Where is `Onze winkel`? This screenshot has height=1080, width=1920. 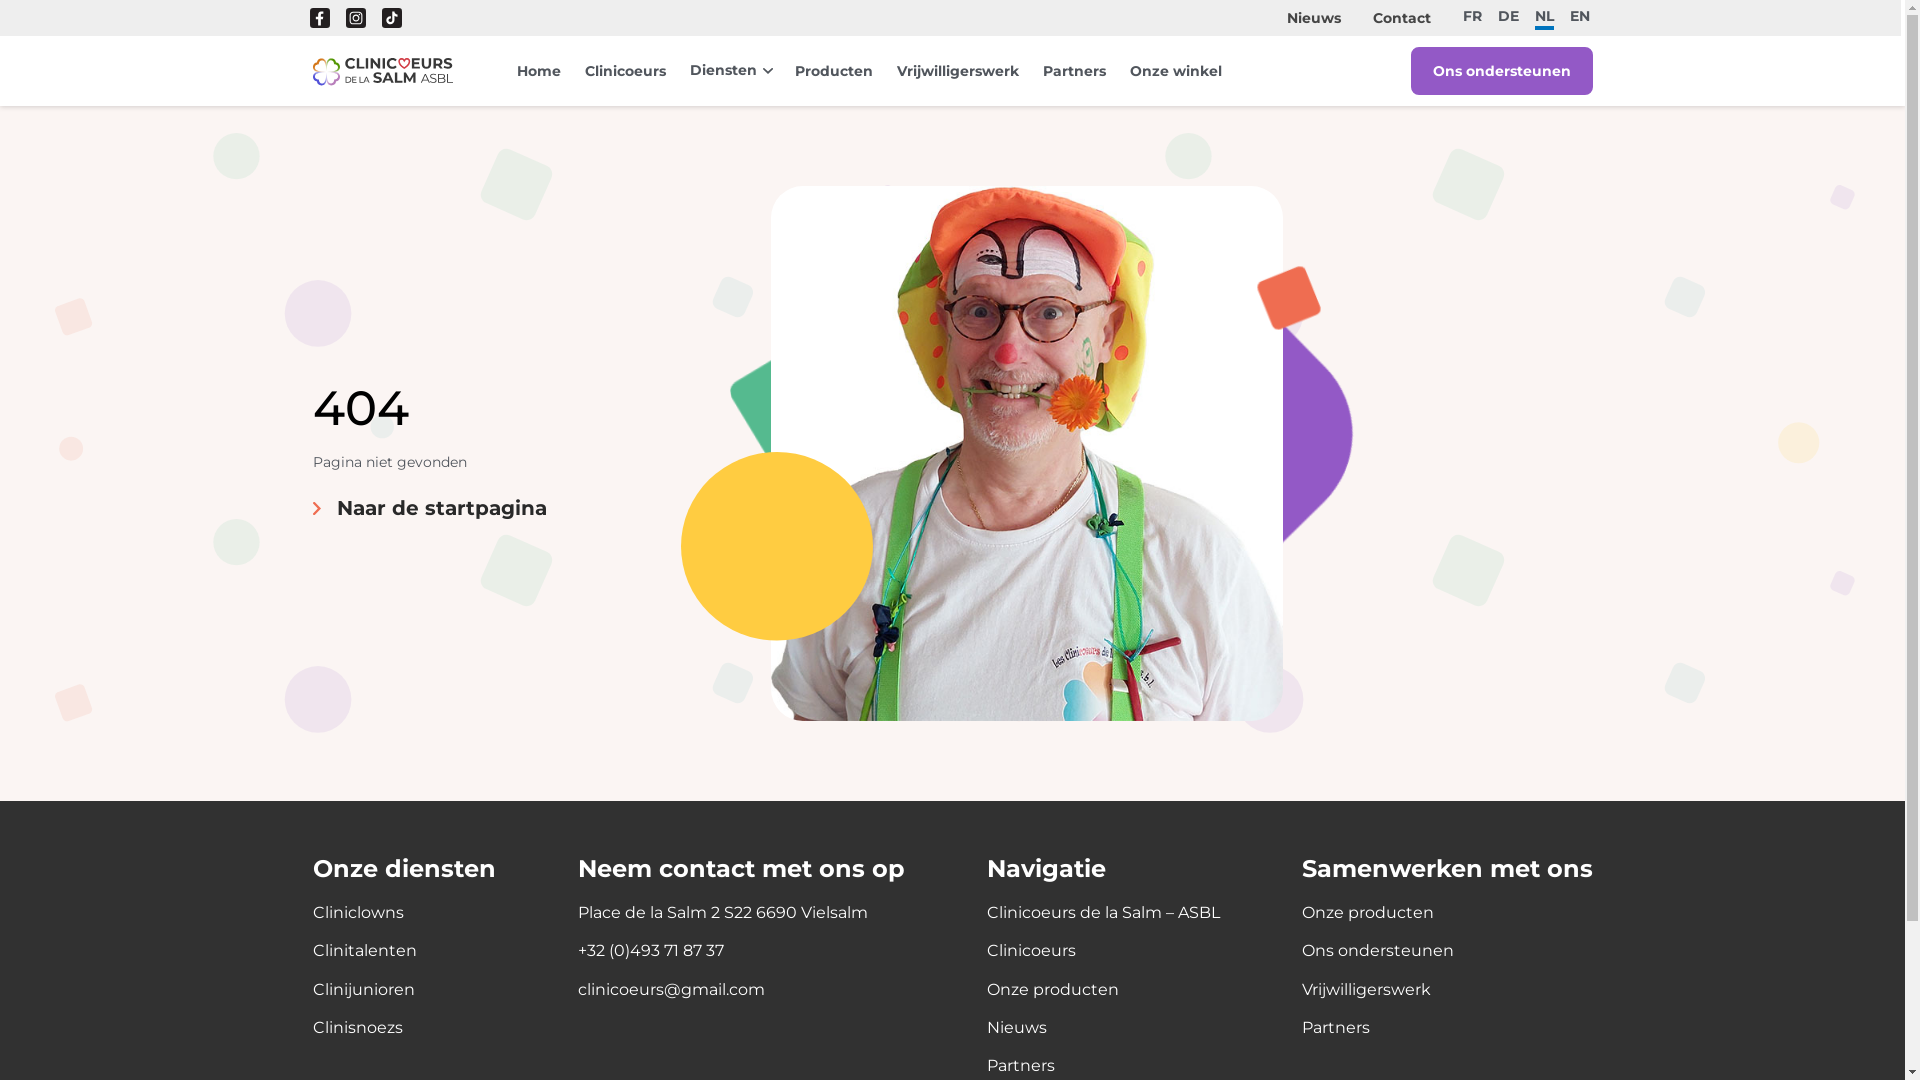
Onze winkel is located at coordinates (1176, 71).